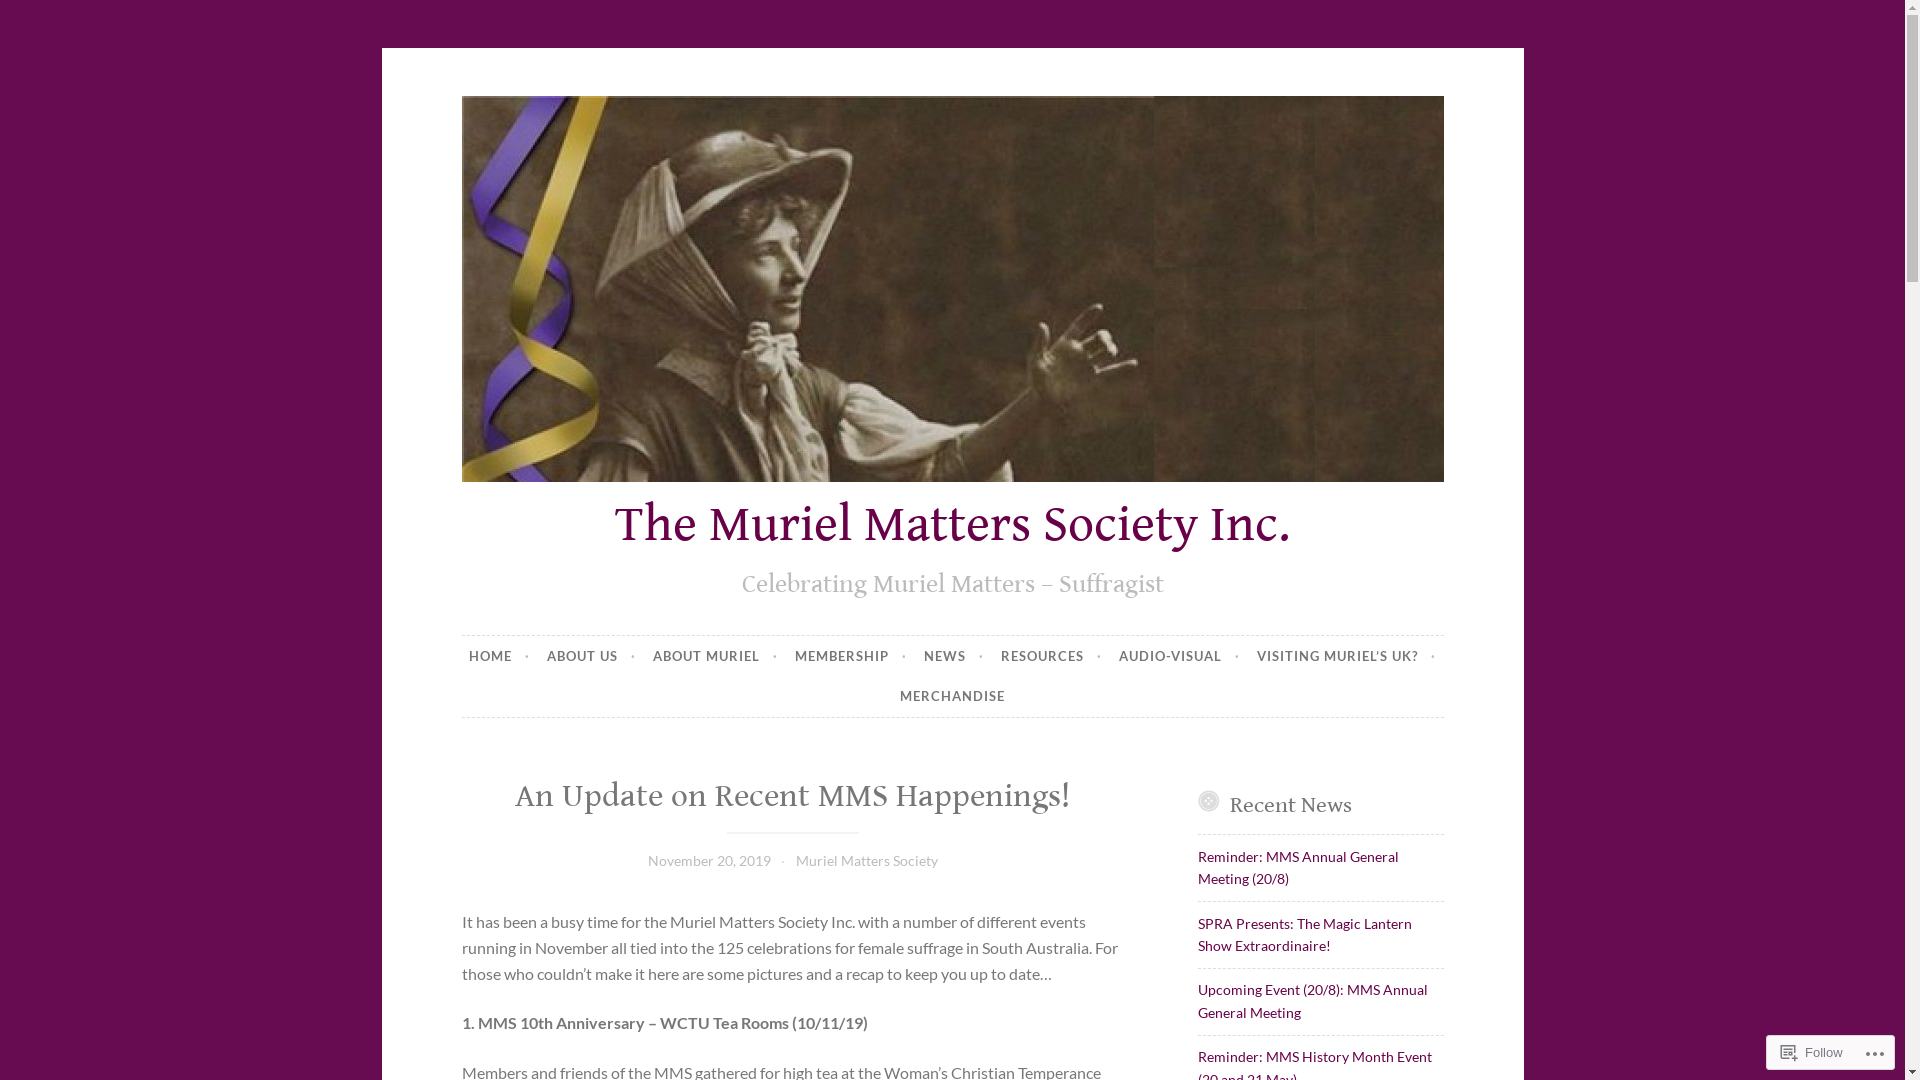 Image resolution: width=1920 pixels, height=1080 pixels. What do you see at coordinates (954, 656) in the screenshot?
I see `NEWS` at bounding box center [954, 656].